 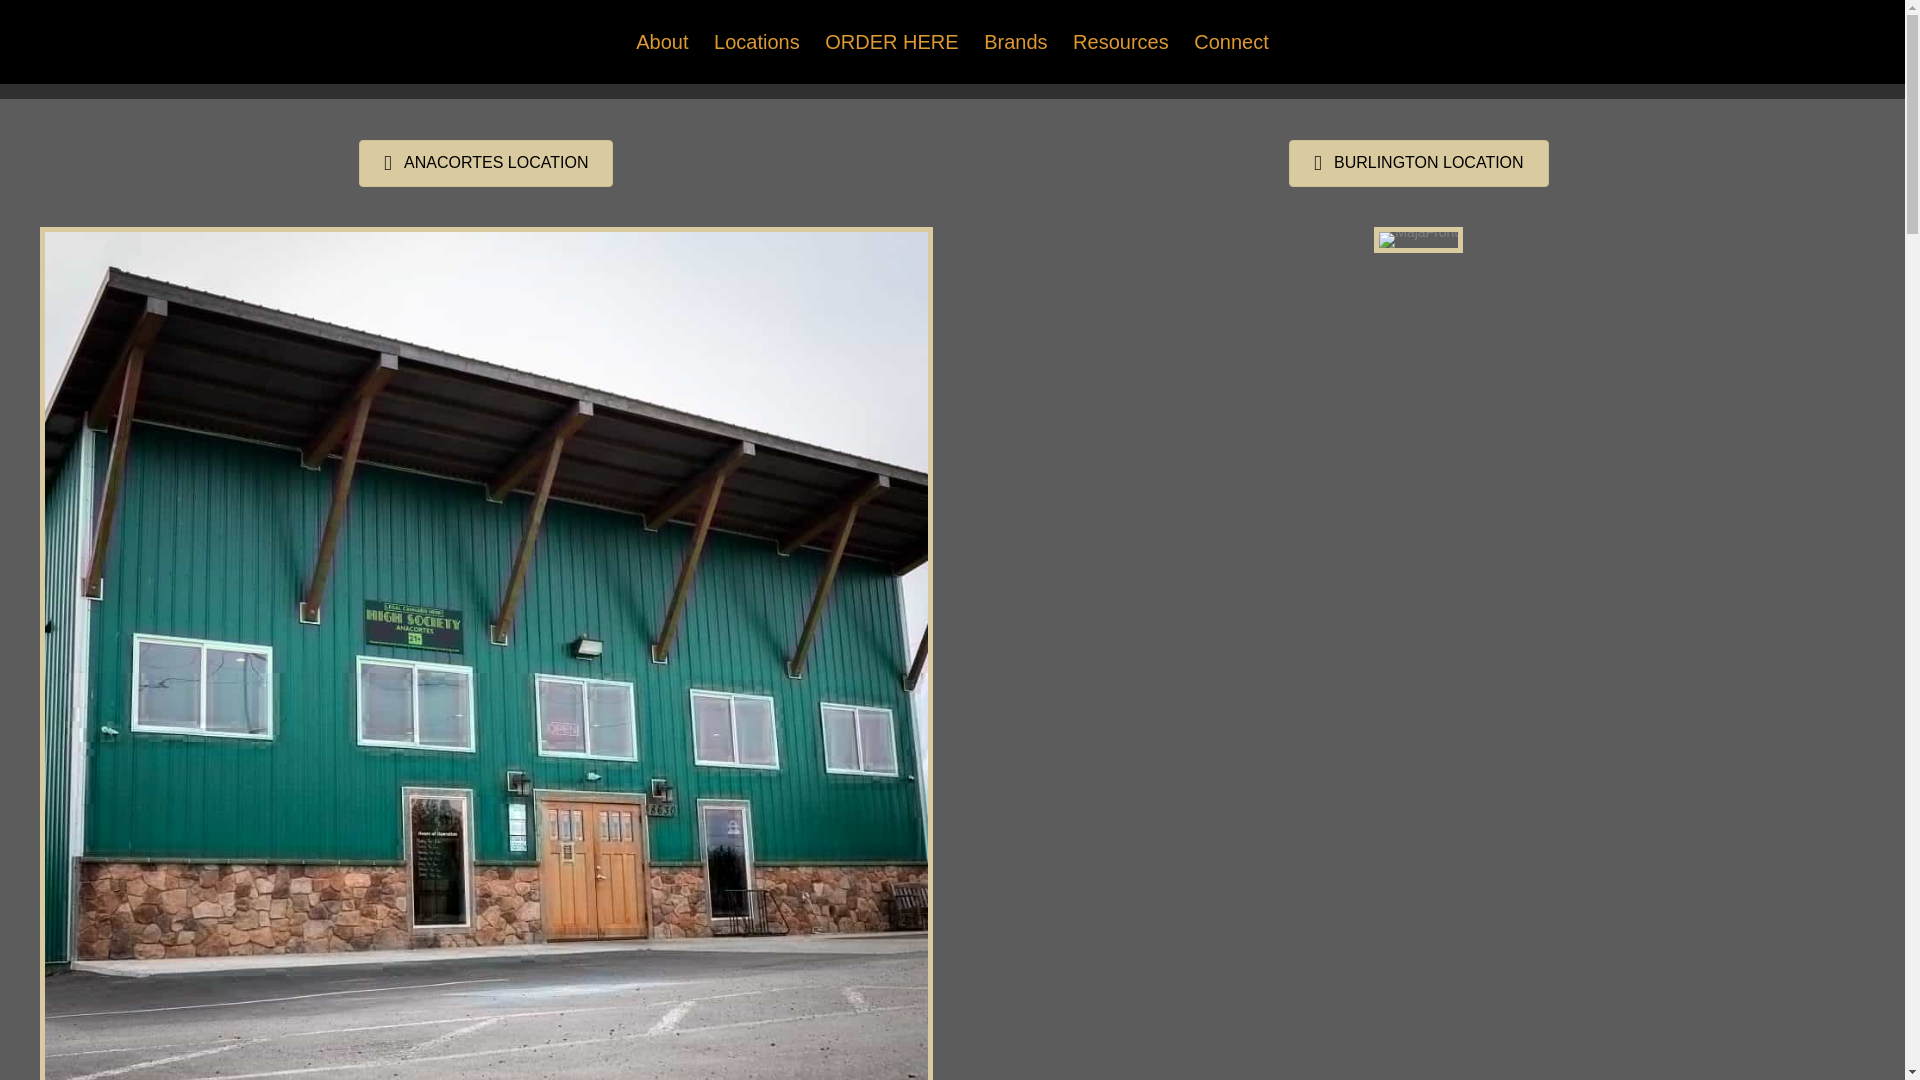 What do you see at coordinates (1231, 42) in the screenshot?
I see `Connect` at bounding box center [1231, 42].